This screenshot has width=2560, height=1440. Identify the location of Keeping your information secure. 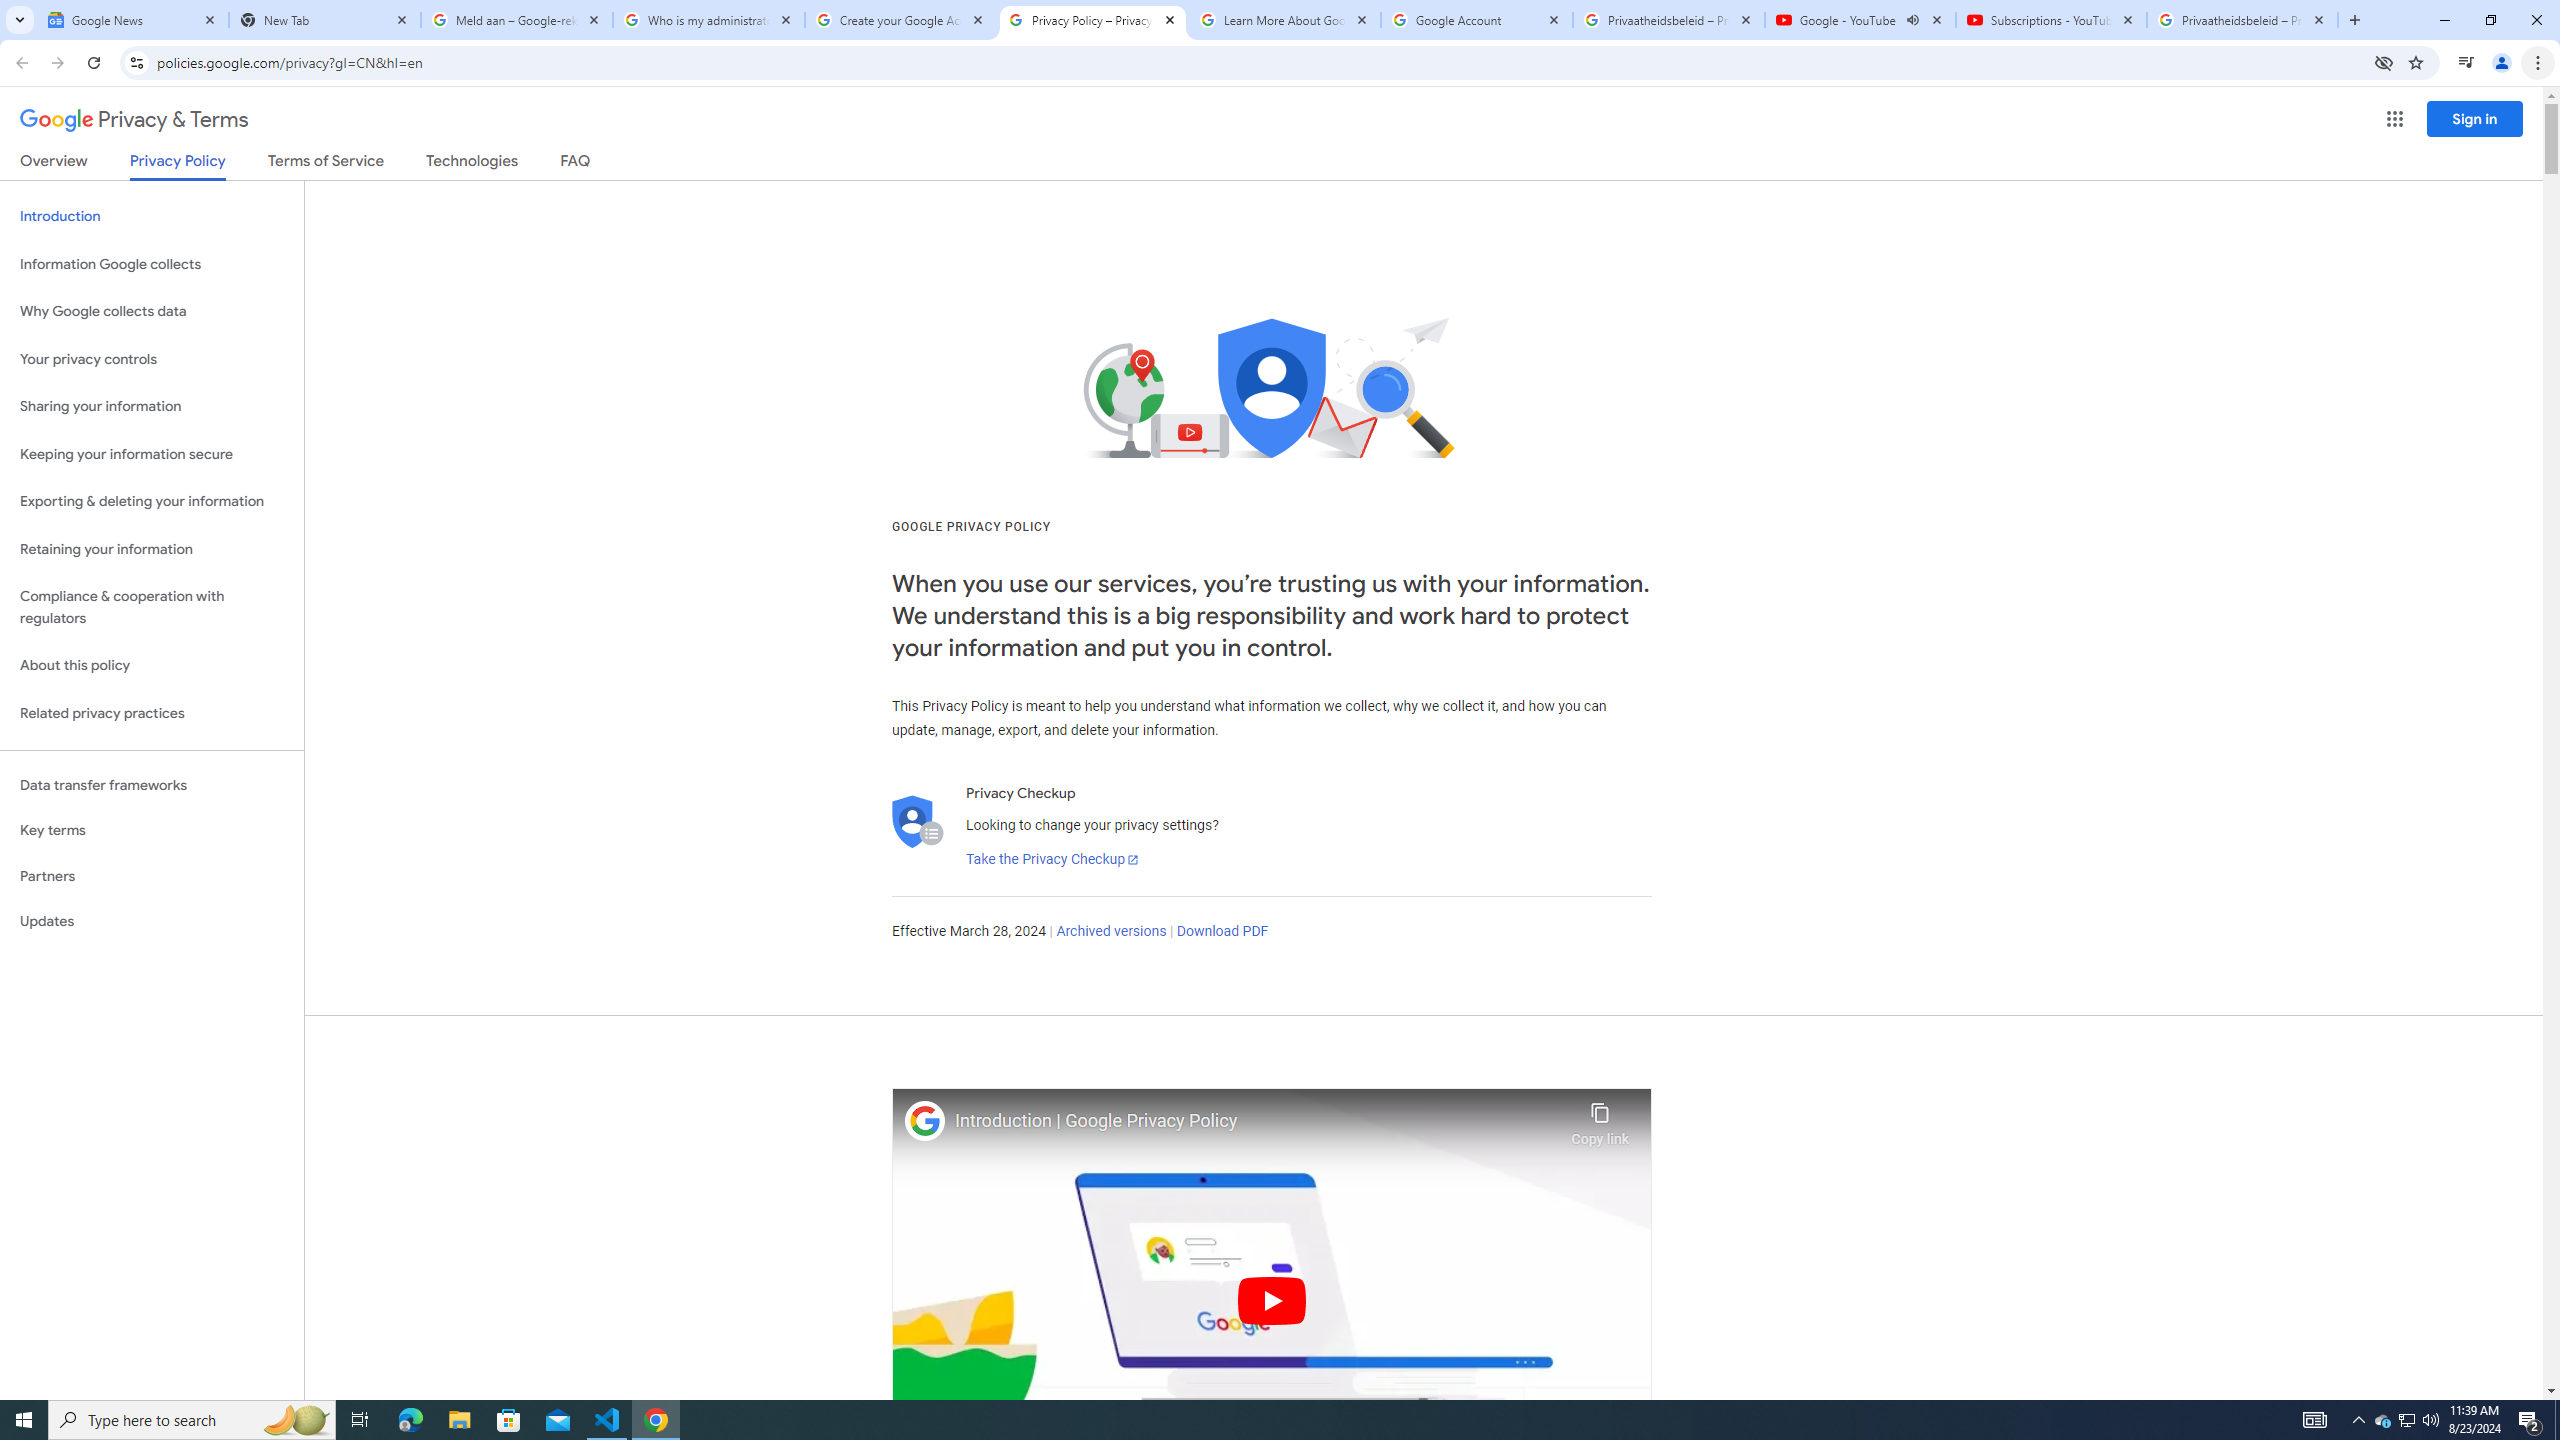
(152, 454).